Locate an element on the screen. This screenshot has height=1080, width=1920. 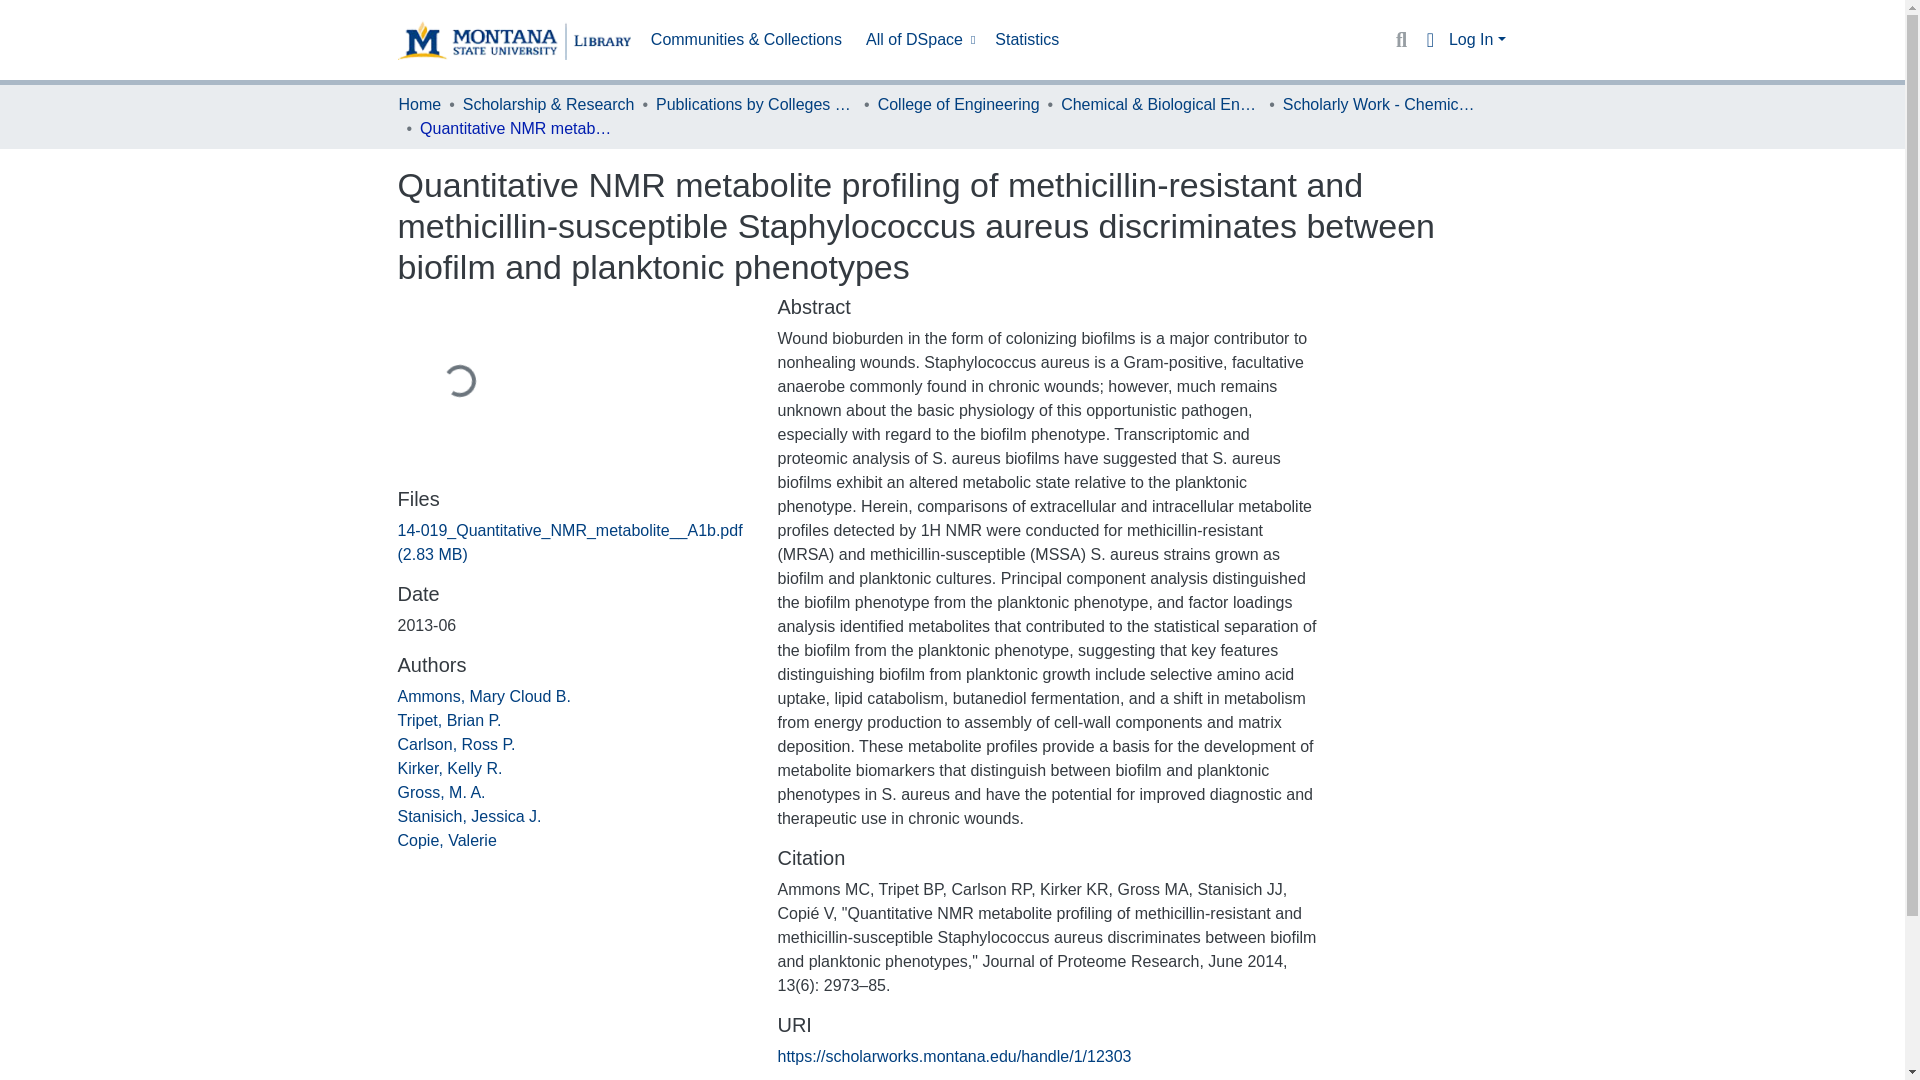
Log In is located at coordinates (1477, 39).